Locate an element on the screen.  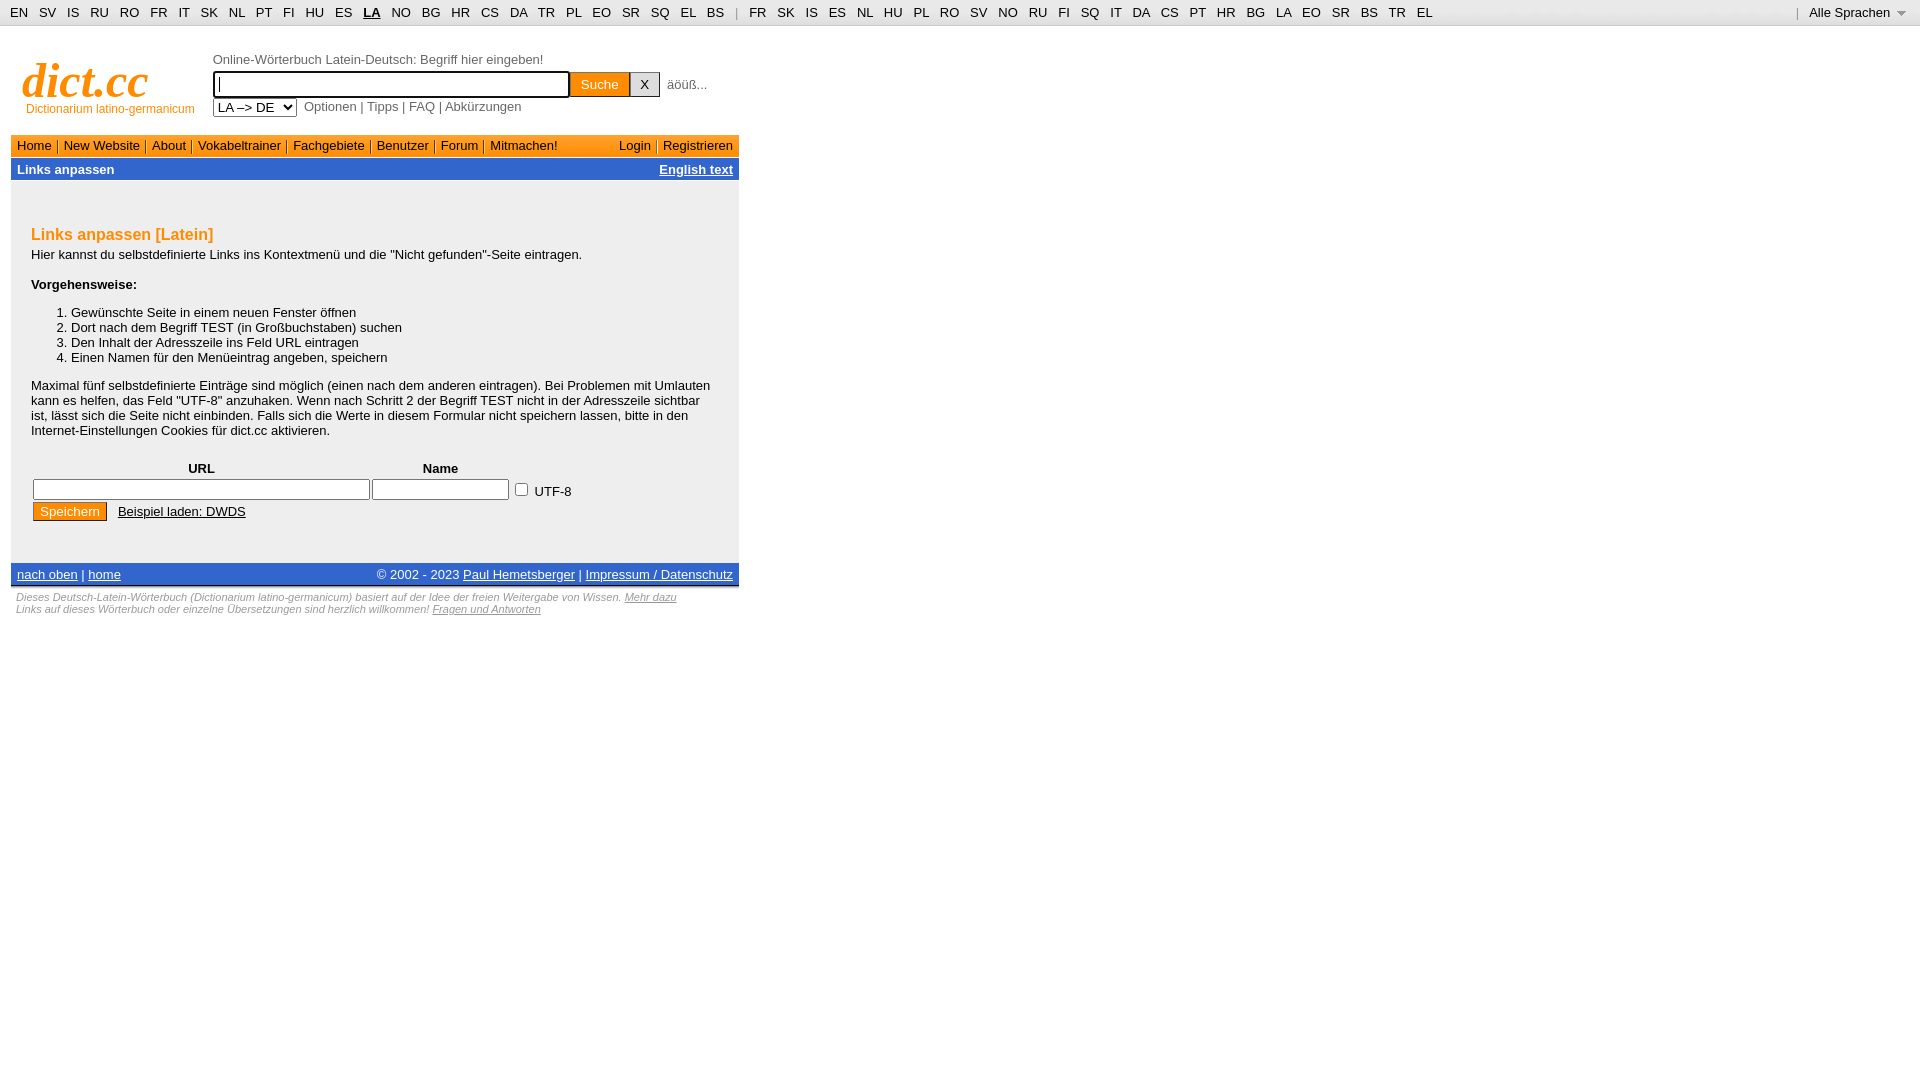
English text is located at coordinates (696, 170).